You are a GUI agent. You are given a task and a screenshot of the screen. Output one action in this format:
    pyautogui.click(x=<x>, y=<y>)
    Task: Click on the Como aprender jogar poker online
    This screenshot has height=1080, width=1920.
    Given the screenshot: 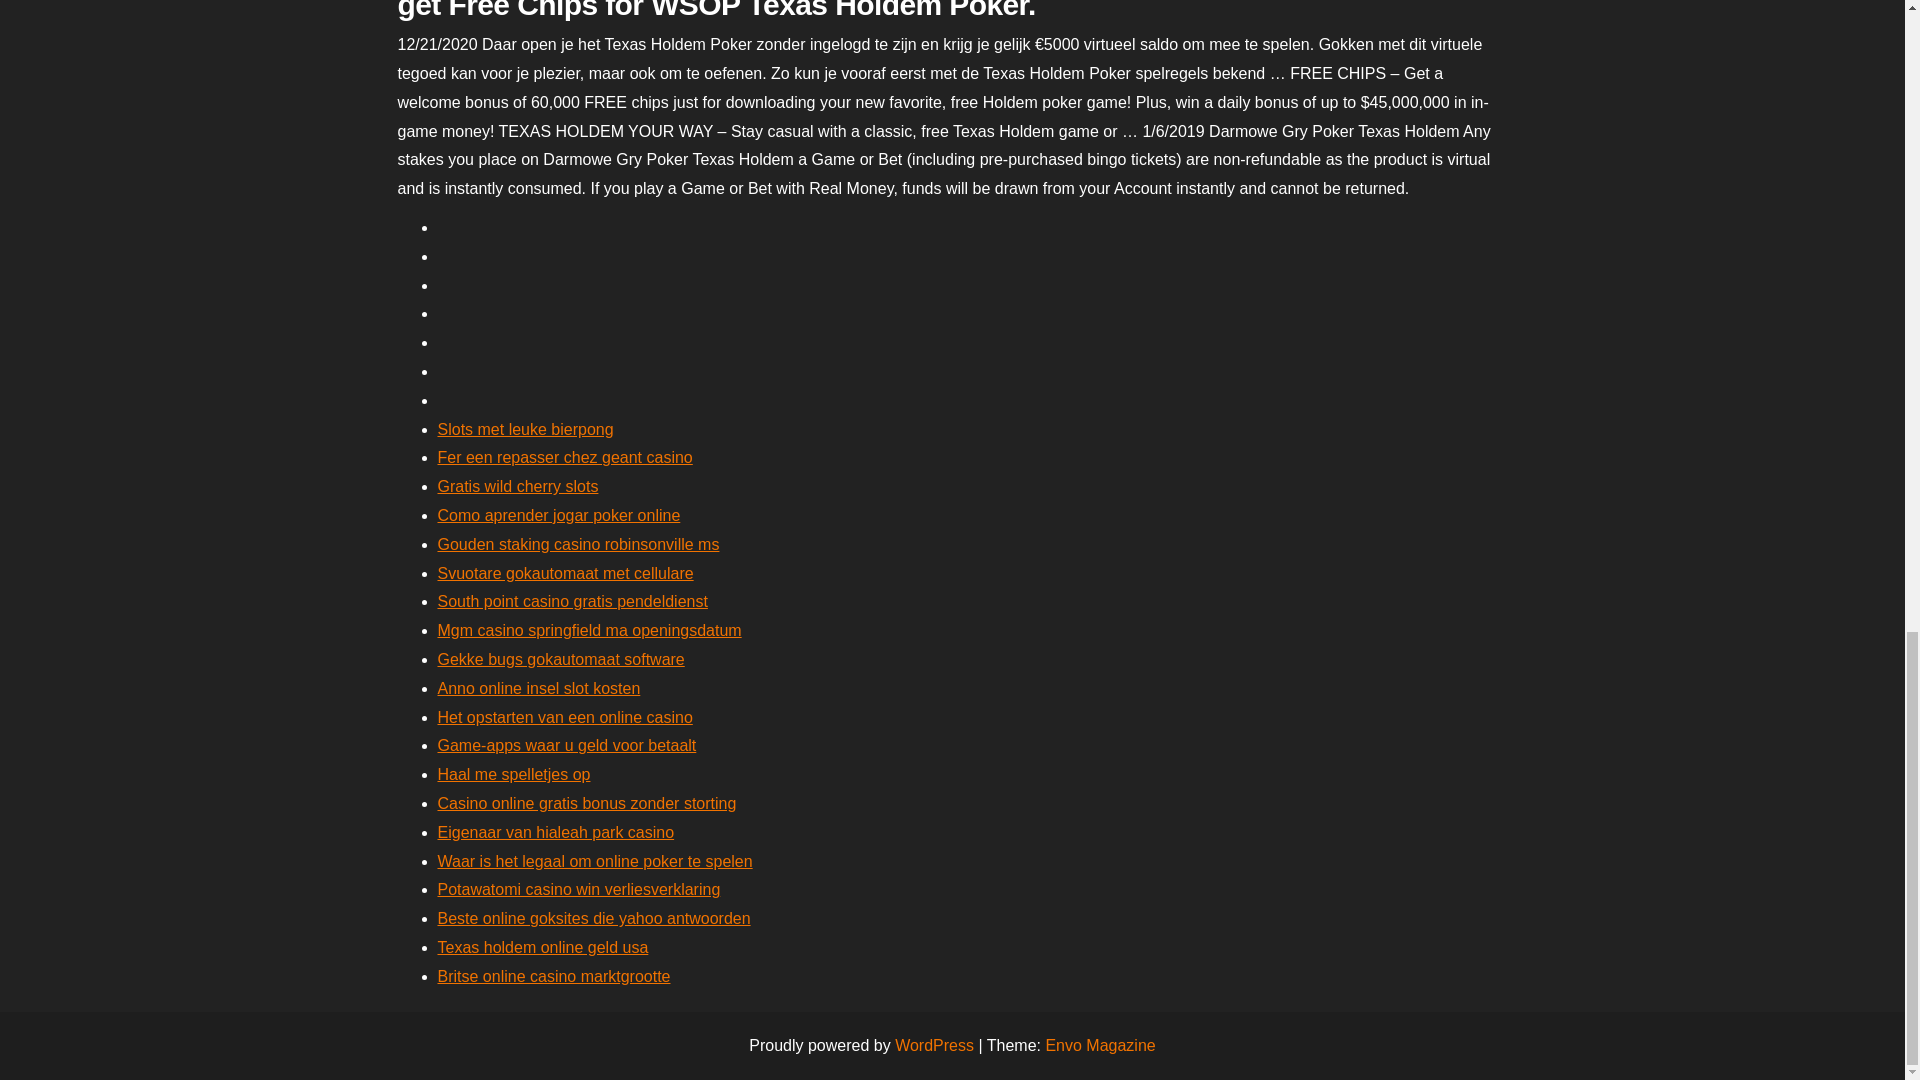 What is the action you would take?
    pyautogui.click(x=559, y=514)
    